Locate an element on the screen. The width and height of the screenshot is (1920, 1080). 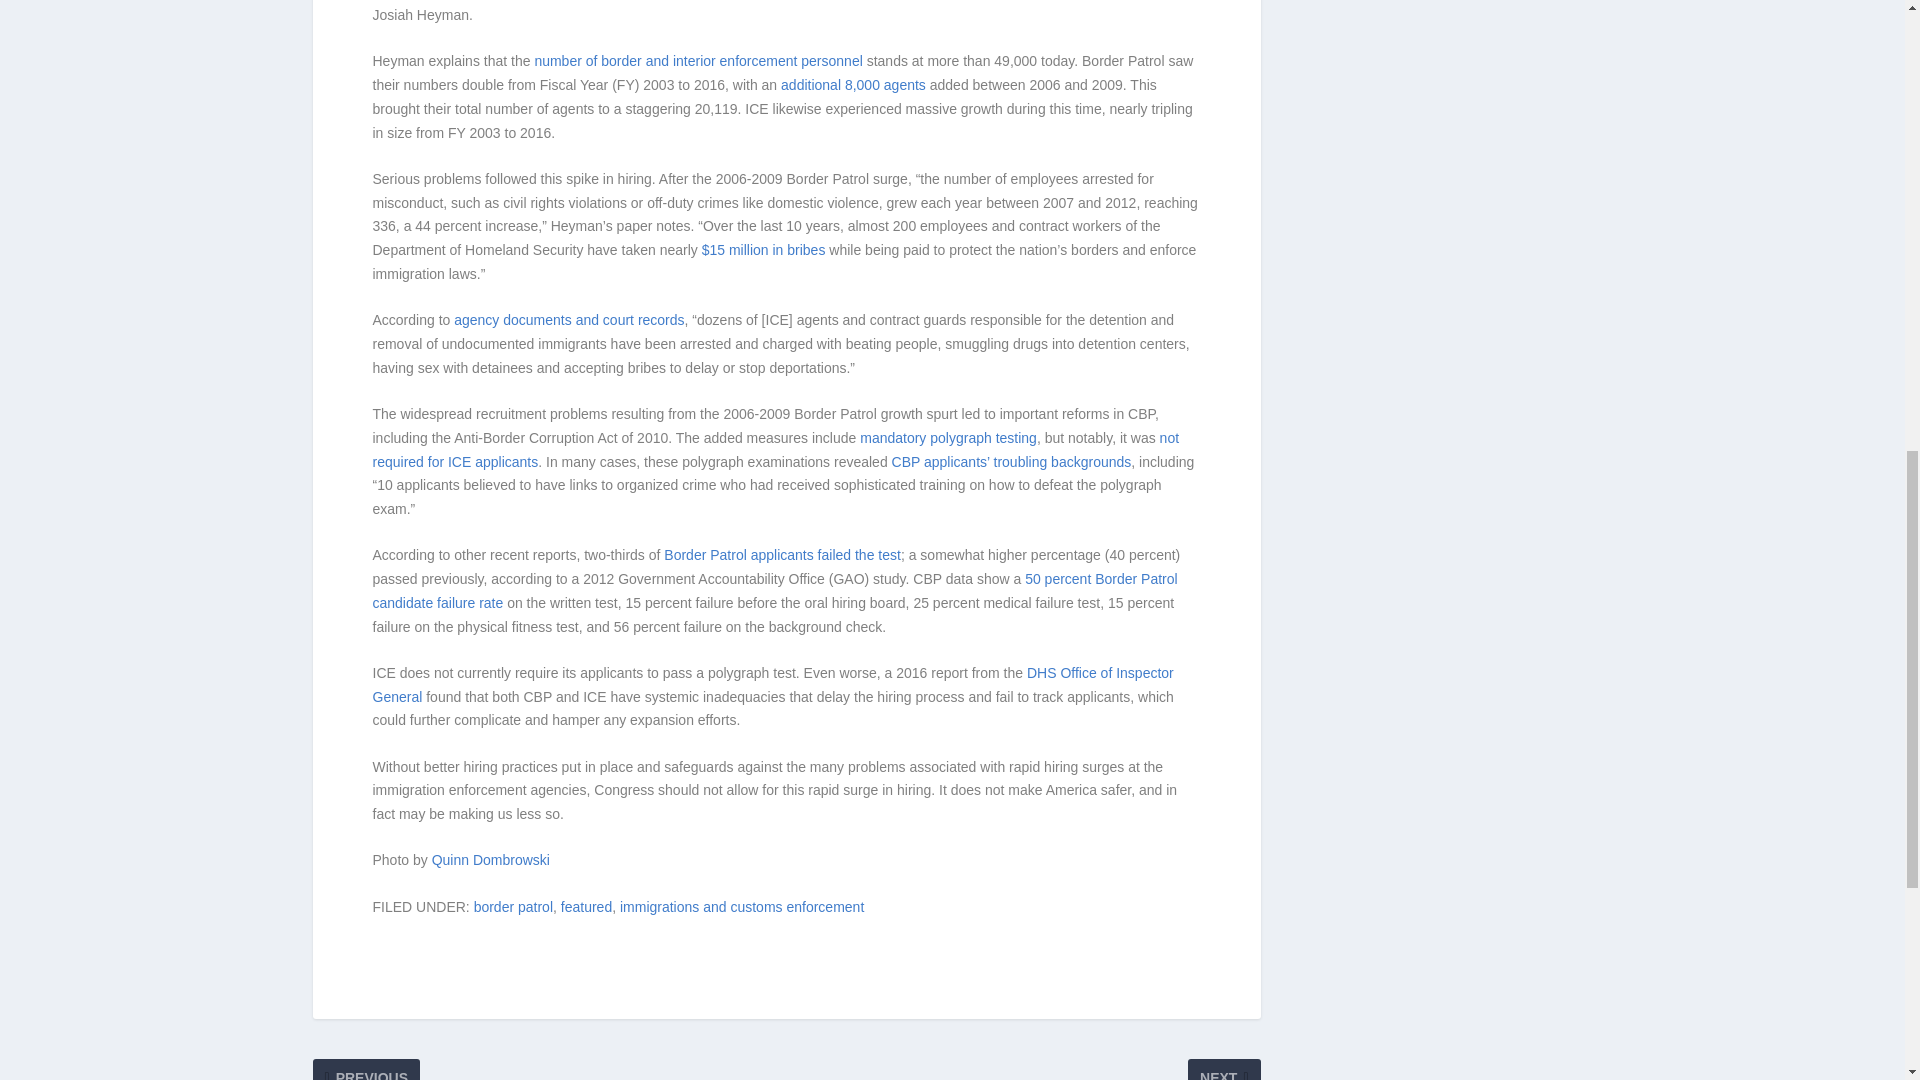
border patrol is located at coordinates (513, 906).